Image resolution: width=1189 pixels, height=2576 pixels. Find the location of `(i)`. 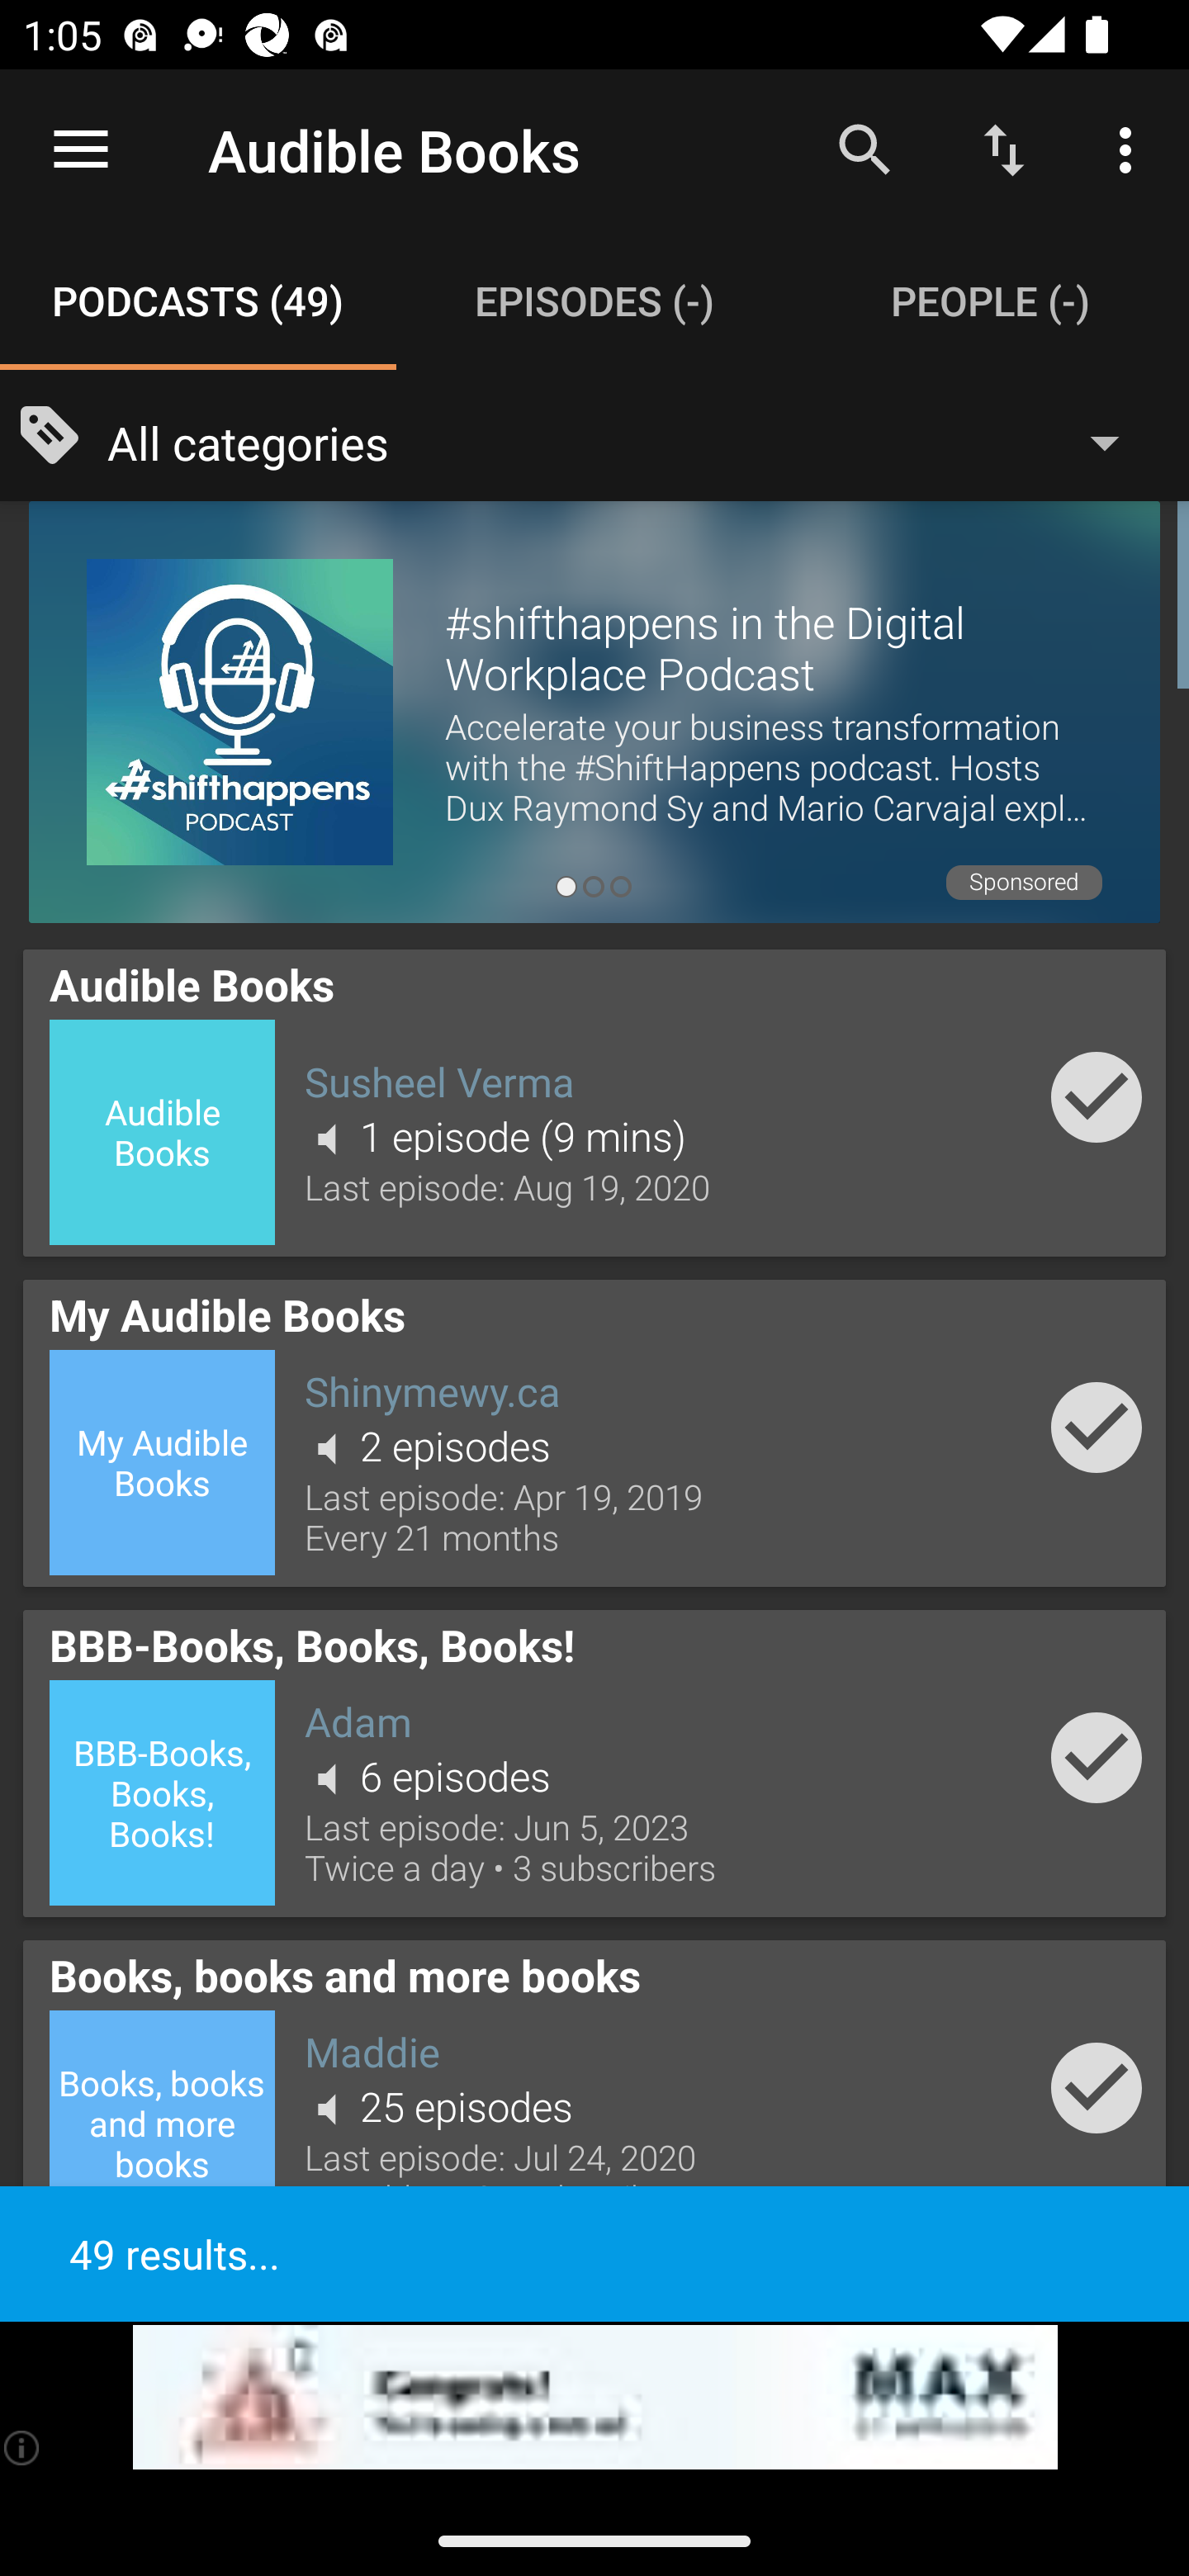

(i) is located at coordinates (23, 2447).